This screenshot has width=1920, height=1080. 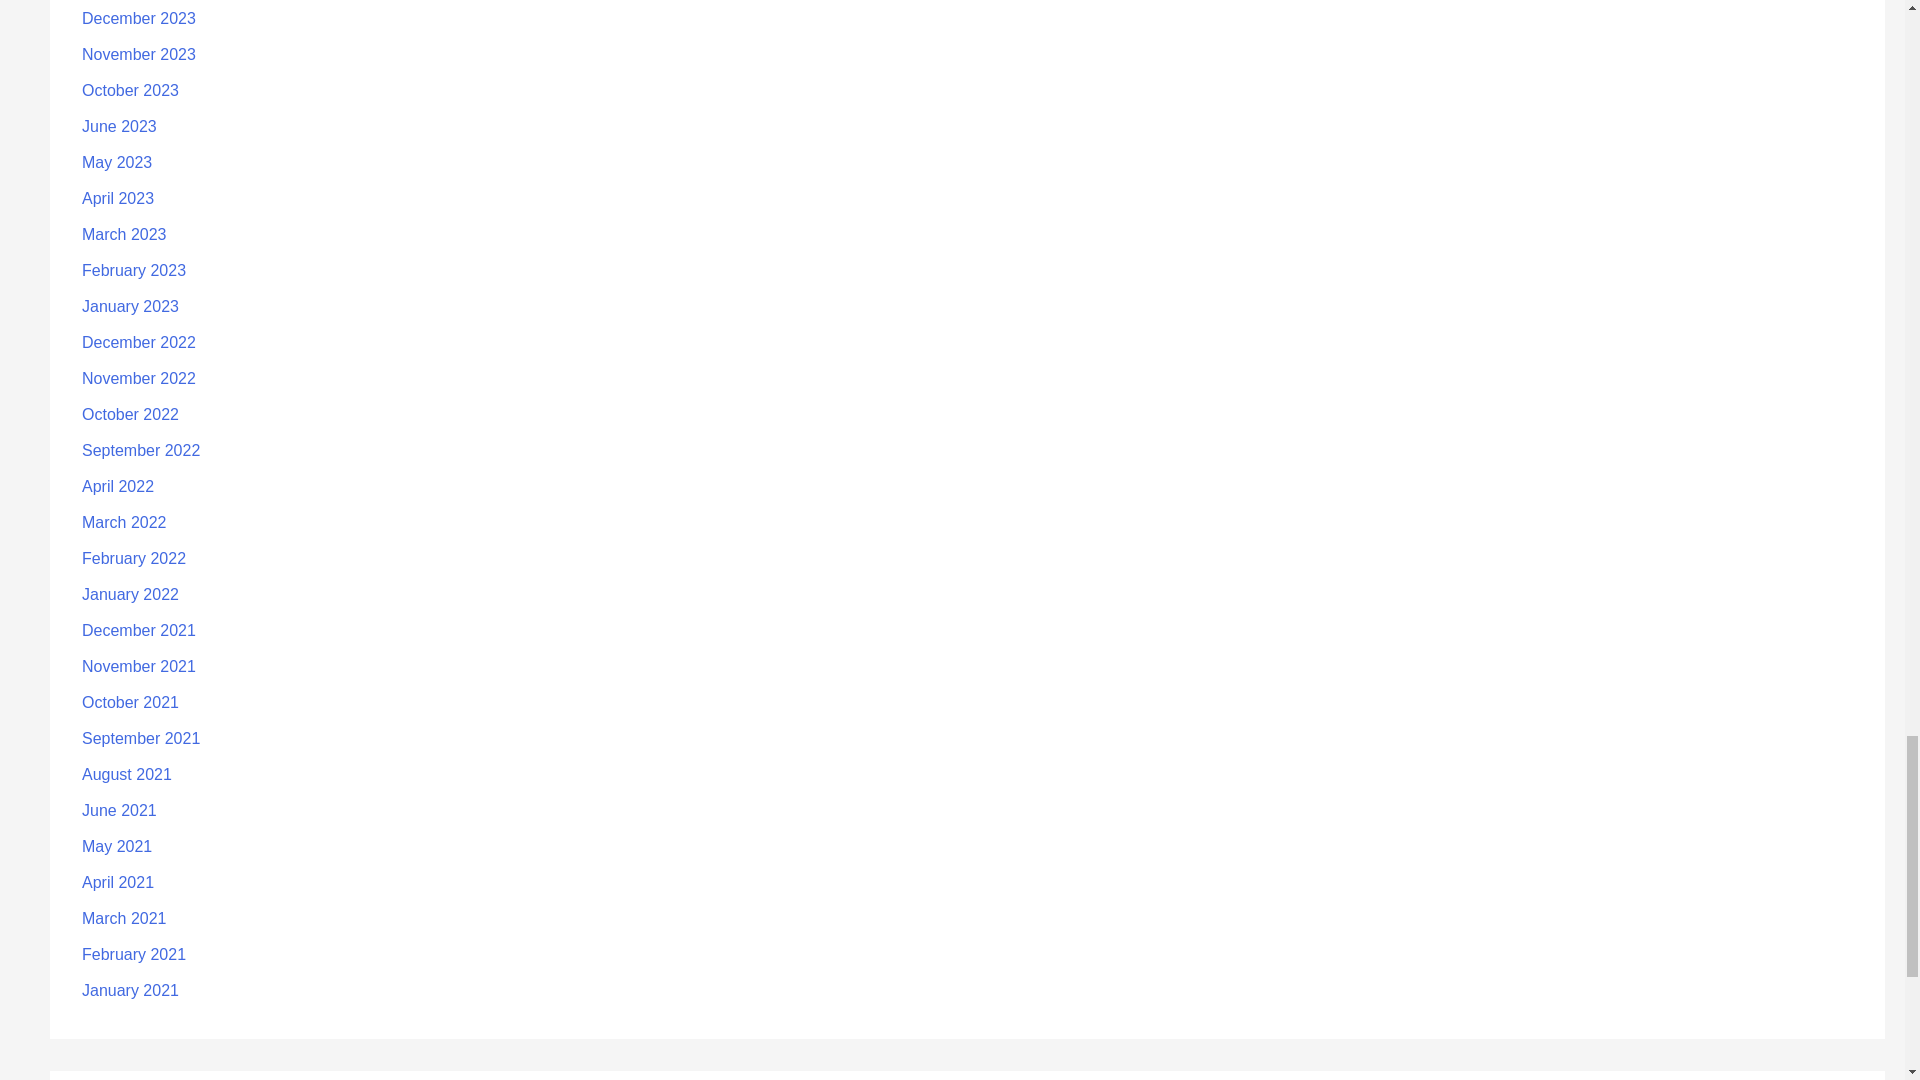 I want to click on May 2023, so click(x=116, y=162).